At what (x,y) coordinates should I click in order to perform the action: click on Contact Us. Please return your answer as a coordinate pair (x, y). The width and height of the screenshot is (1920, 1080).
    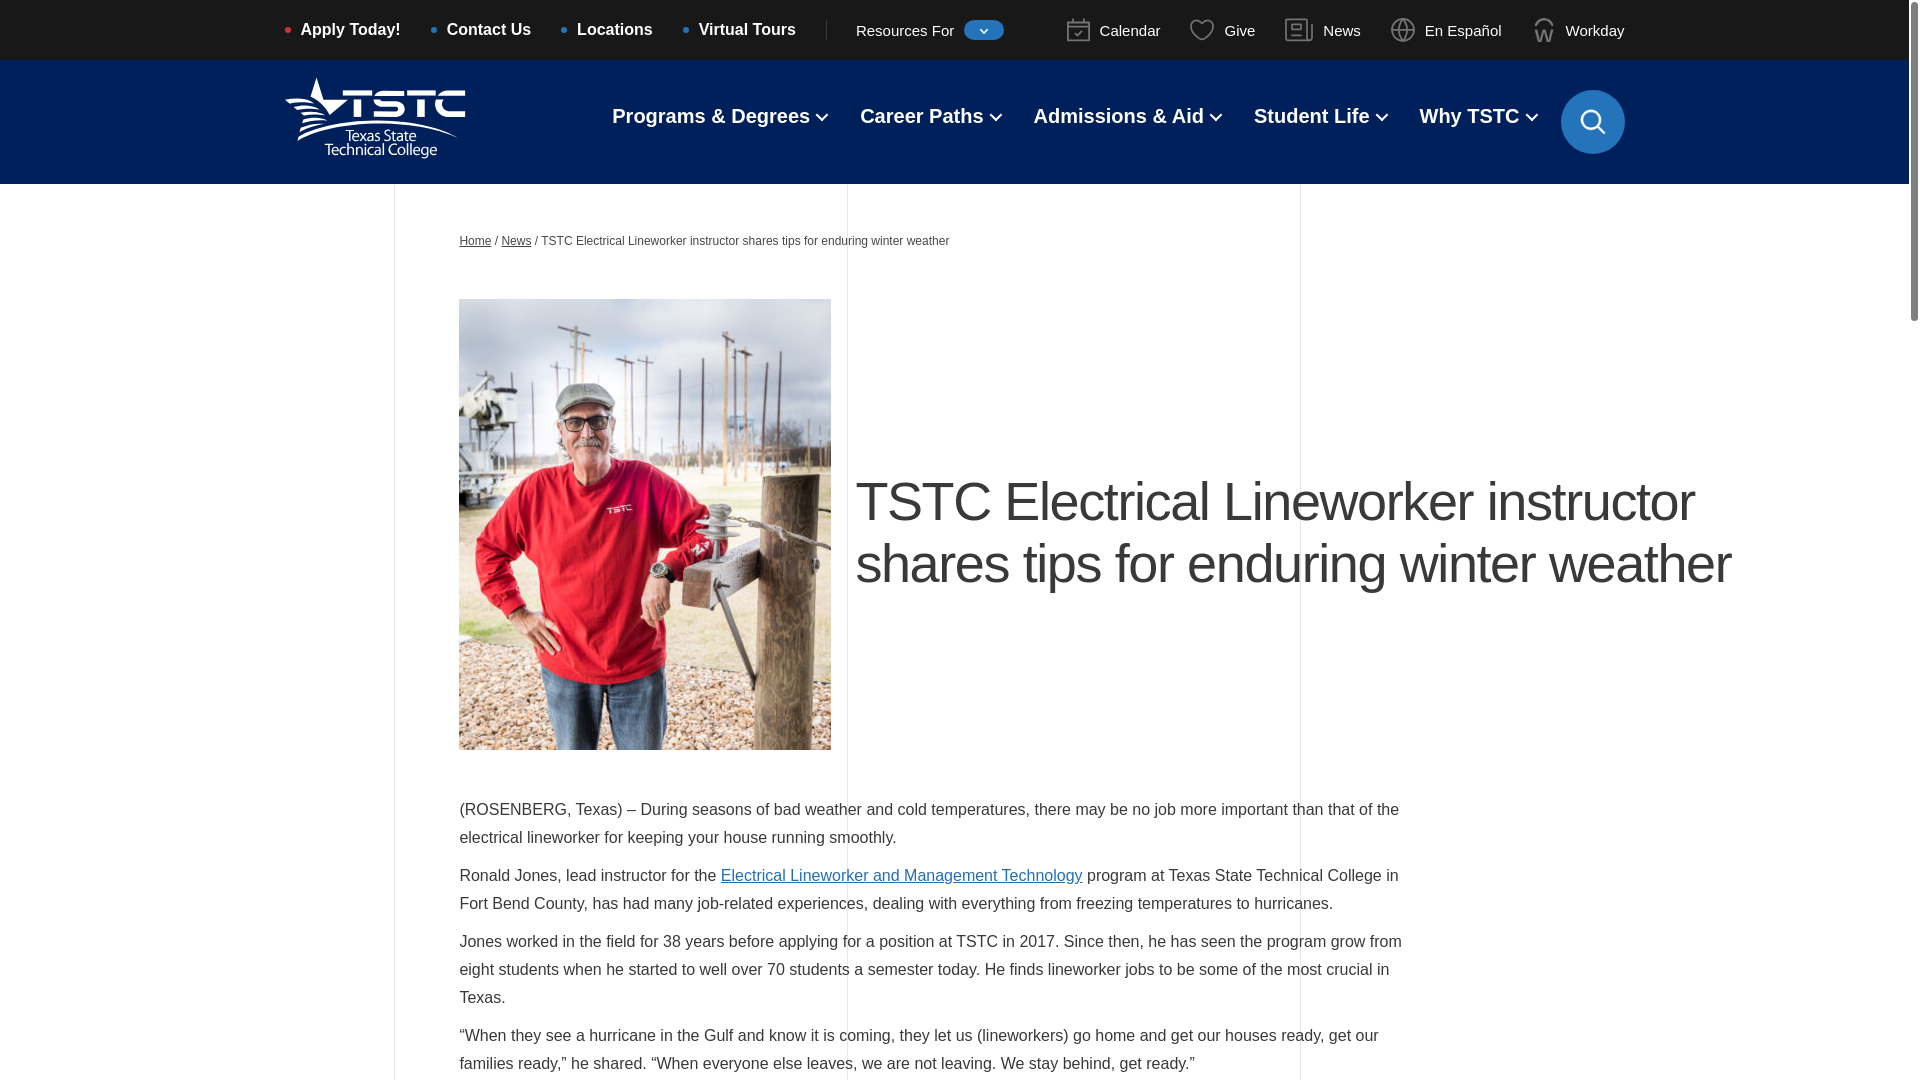
    Looking at the image, I should click on (489, 32).